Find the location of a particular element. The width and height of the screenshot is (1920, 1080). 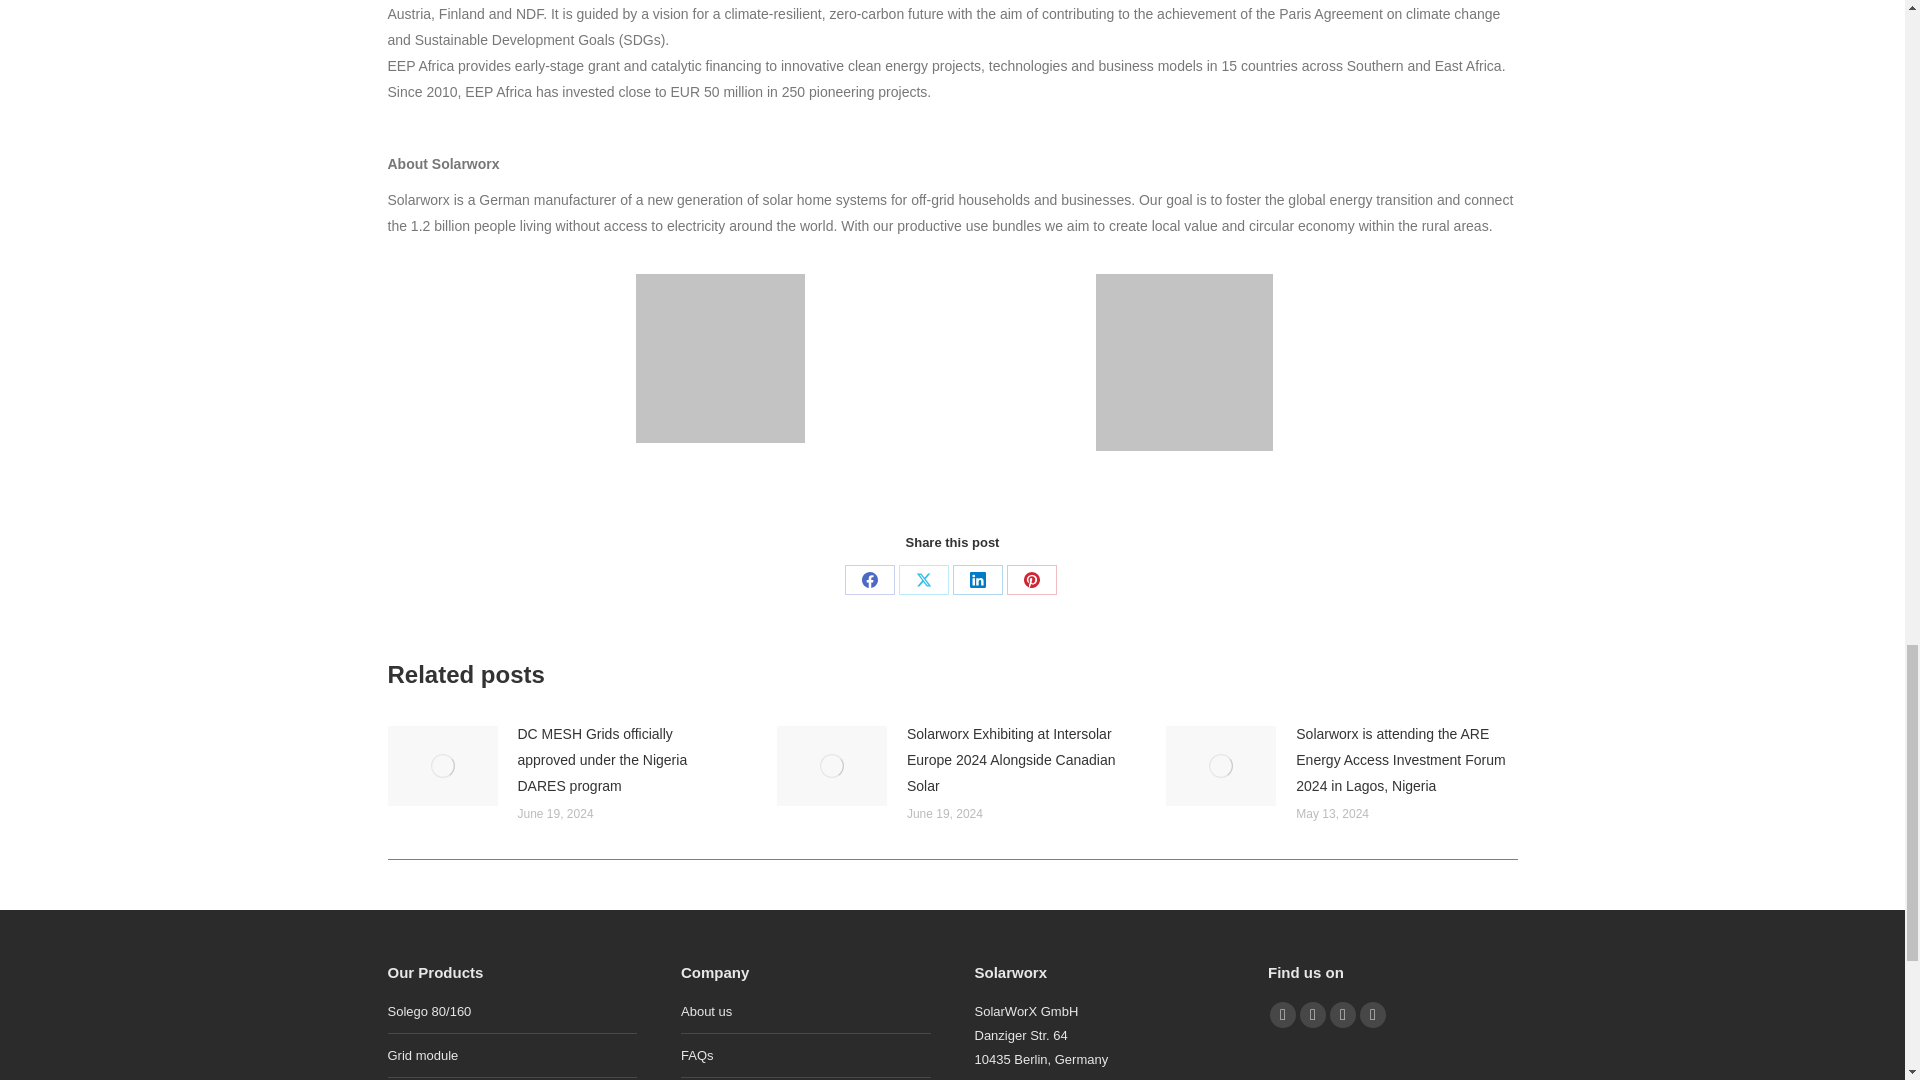

LinkedIn is located at coordinates (977, 580).